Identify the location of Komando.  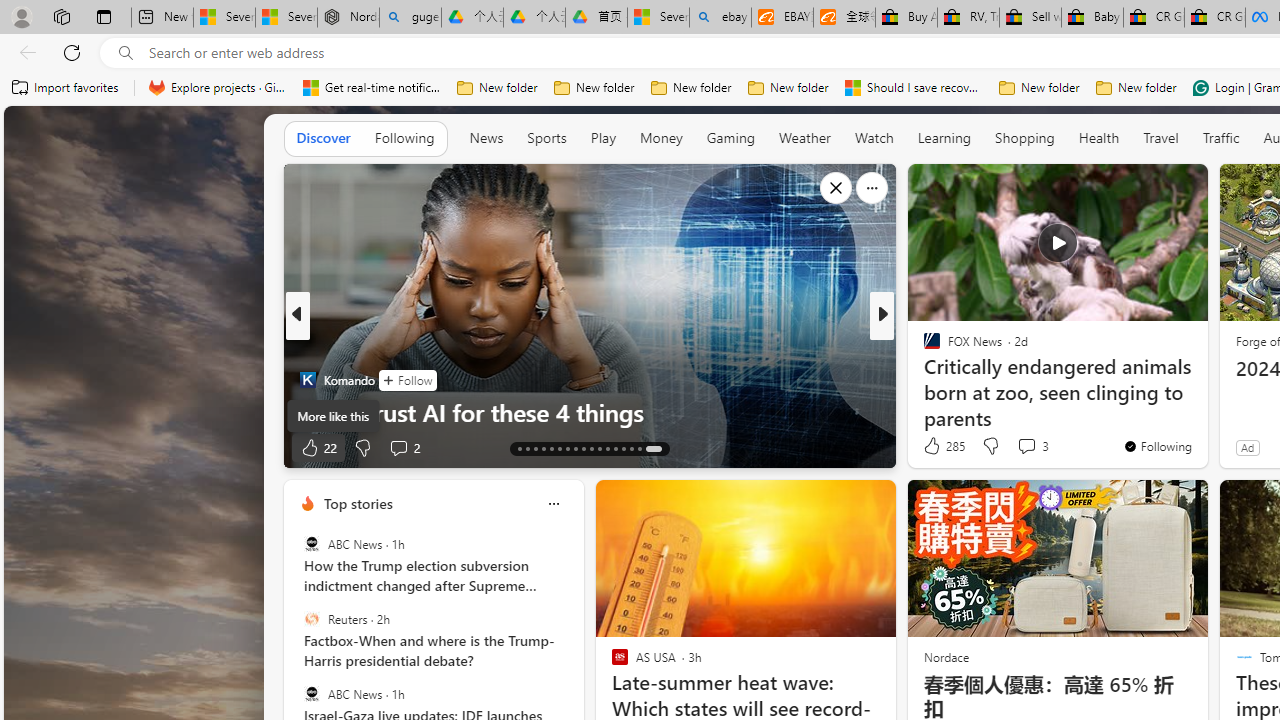
(308, 380).